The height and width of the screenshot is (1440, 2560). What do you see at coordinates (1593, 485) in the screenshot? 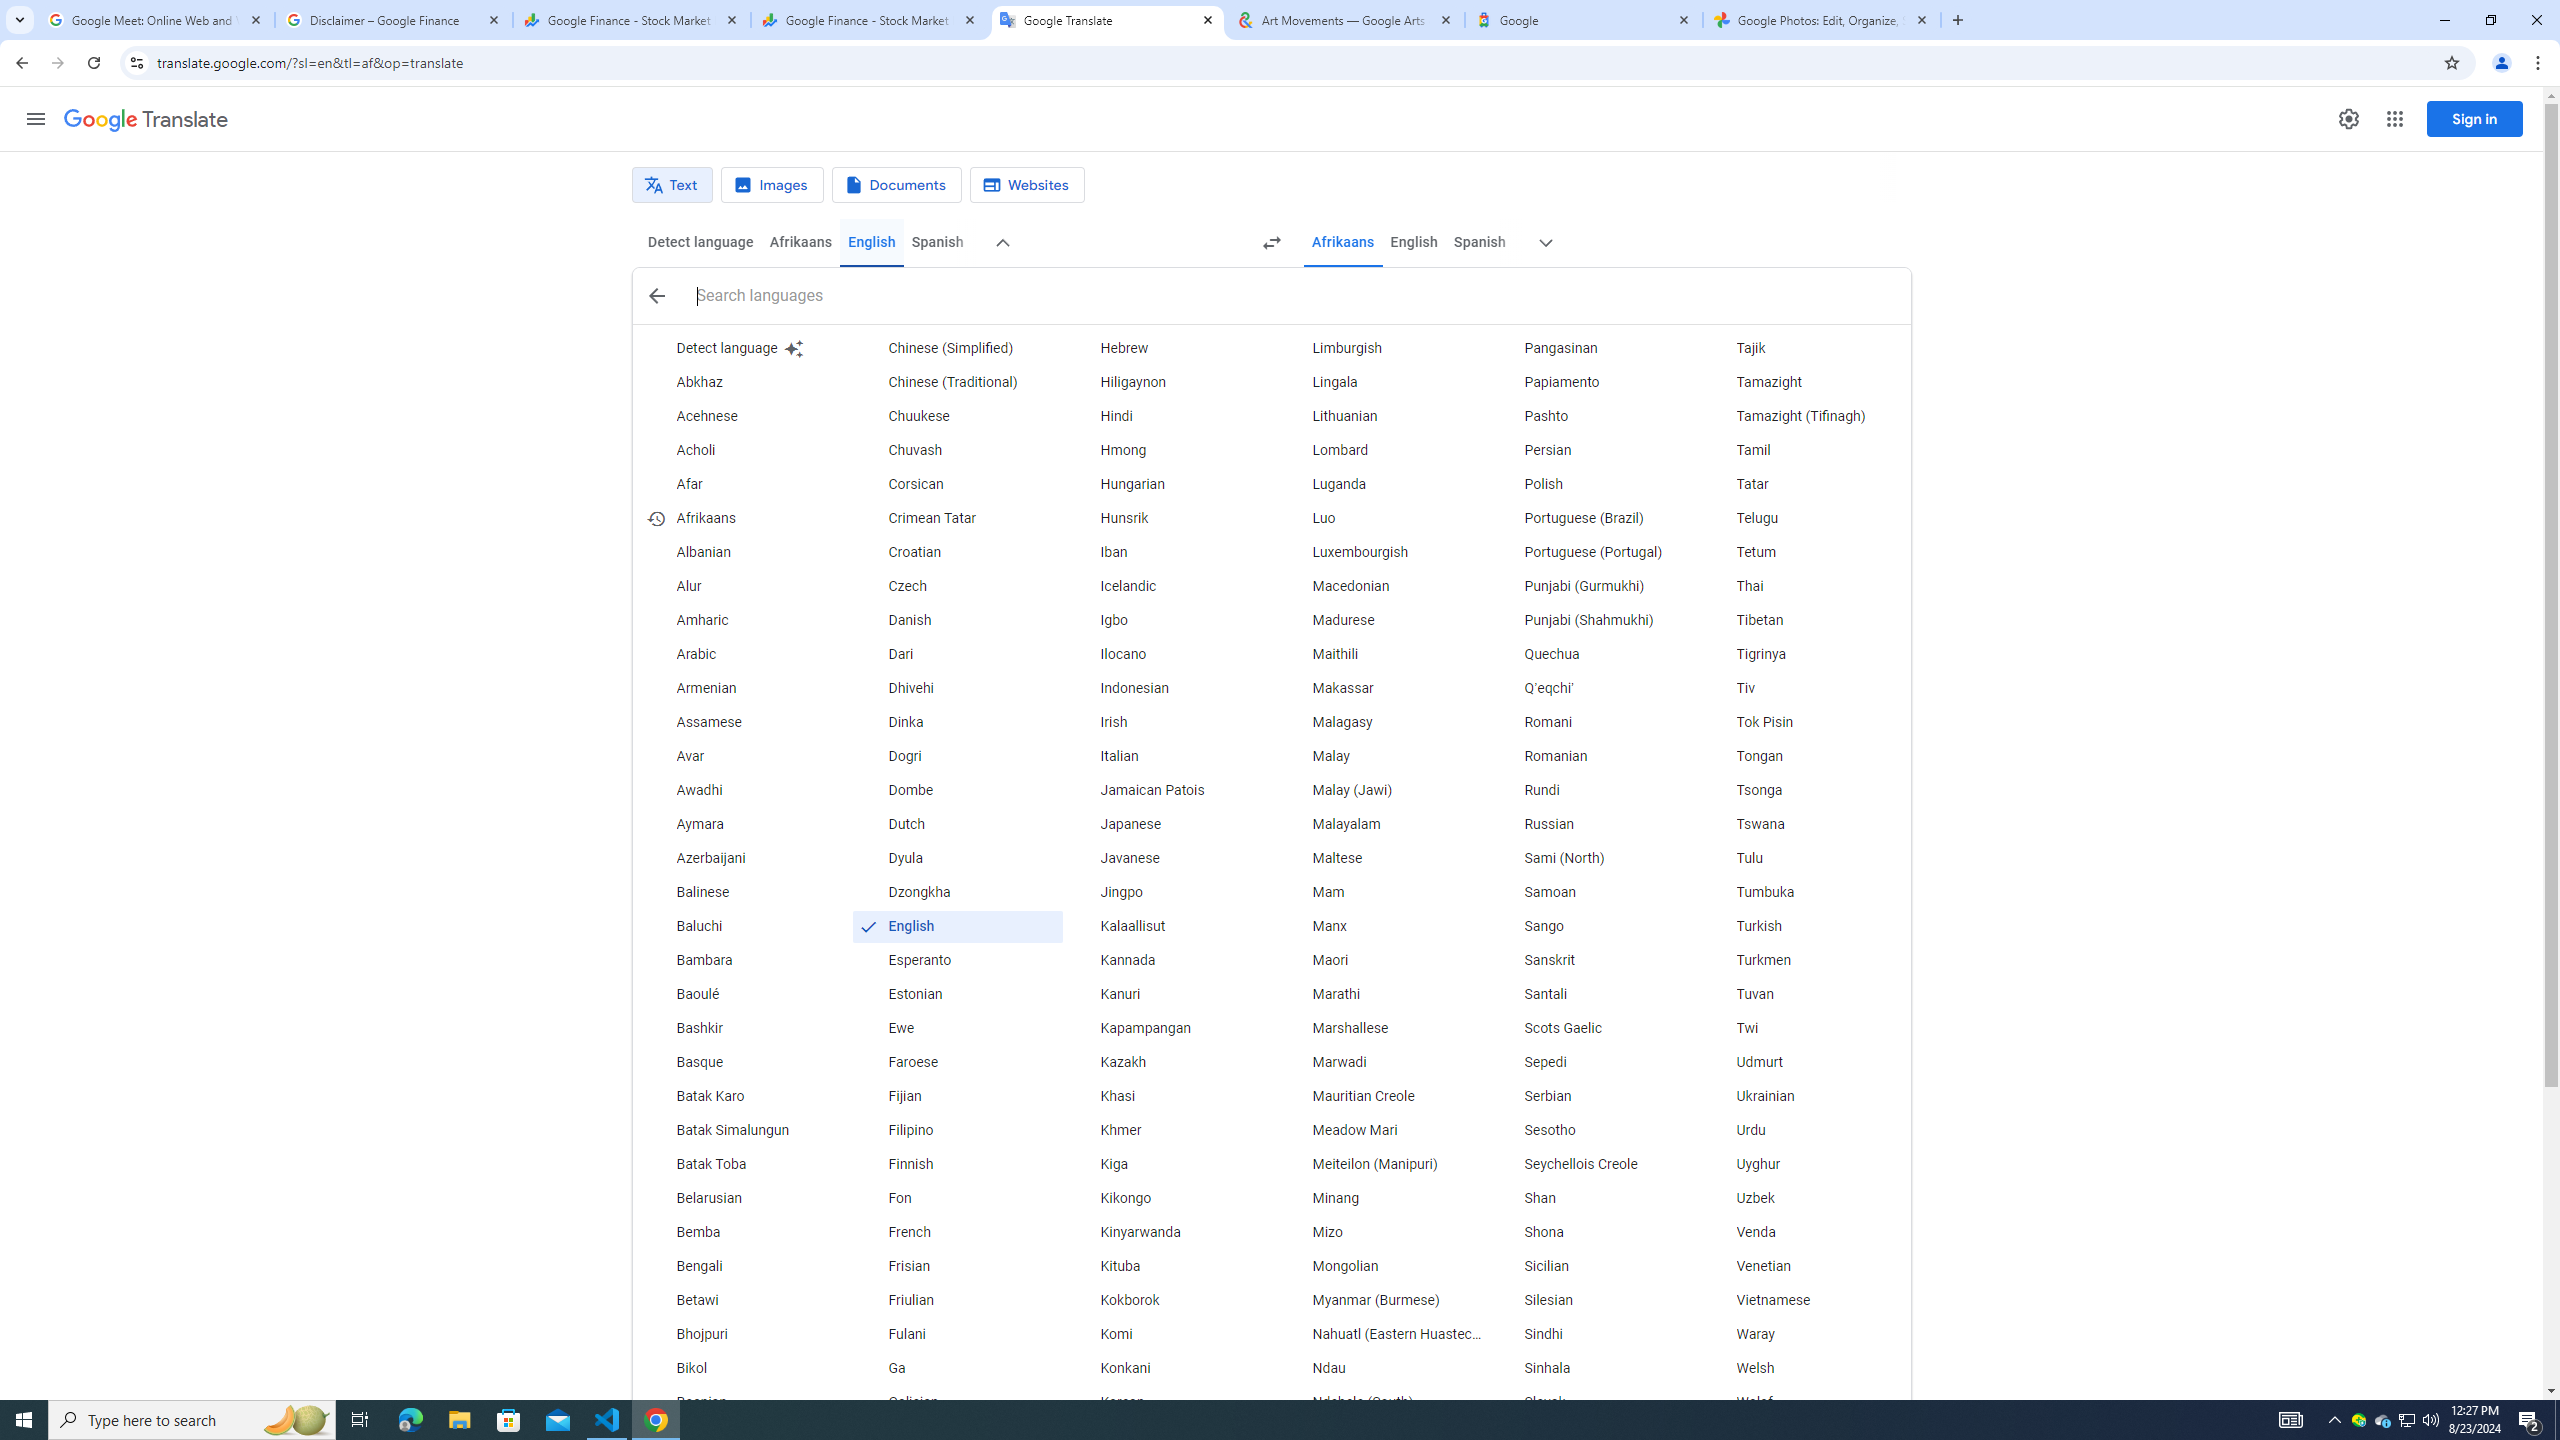
I see `Polish` at bounding box center [1593, 485].